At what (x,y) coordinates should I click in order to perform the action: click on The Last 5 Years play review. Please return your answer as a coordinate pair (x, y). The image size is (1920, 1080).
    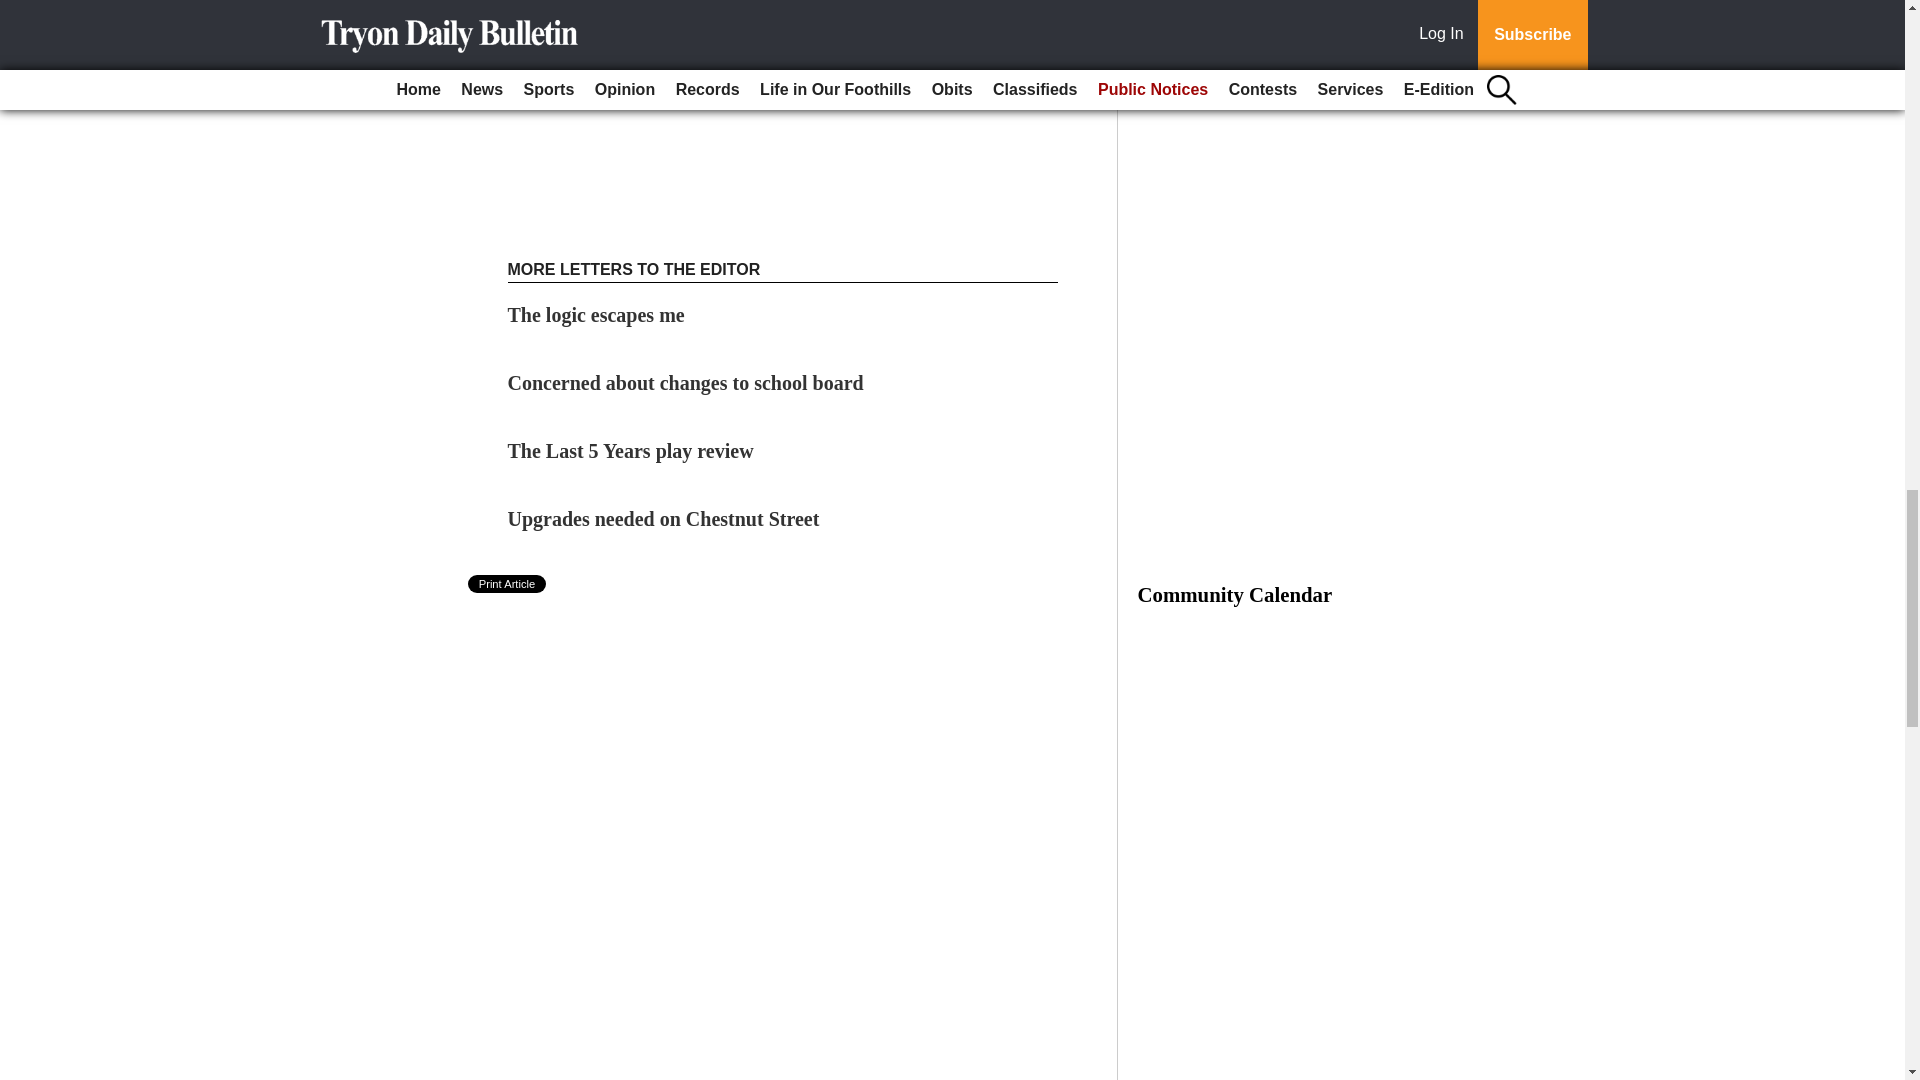
    Looking at the image, I should click on (631, 450).